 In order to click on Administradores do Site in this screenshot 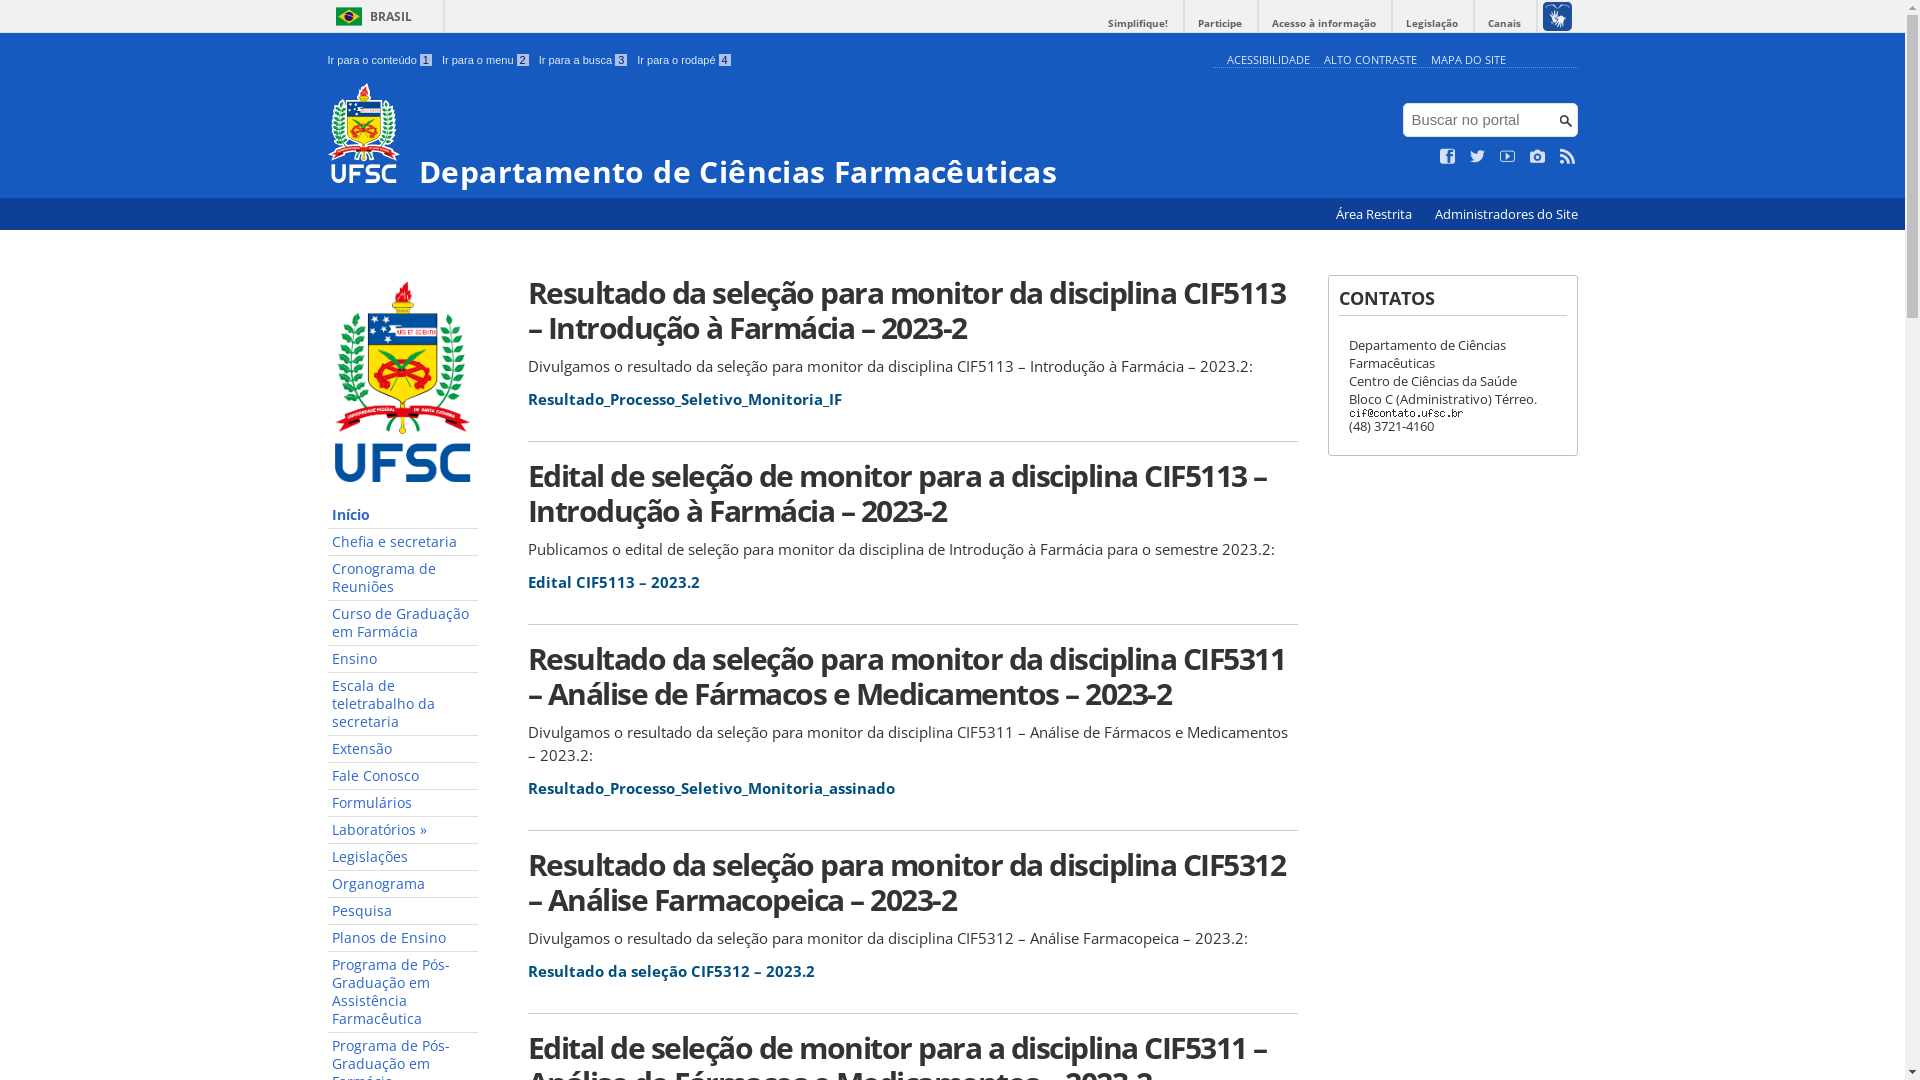, I will do `click(1506, 214)`.